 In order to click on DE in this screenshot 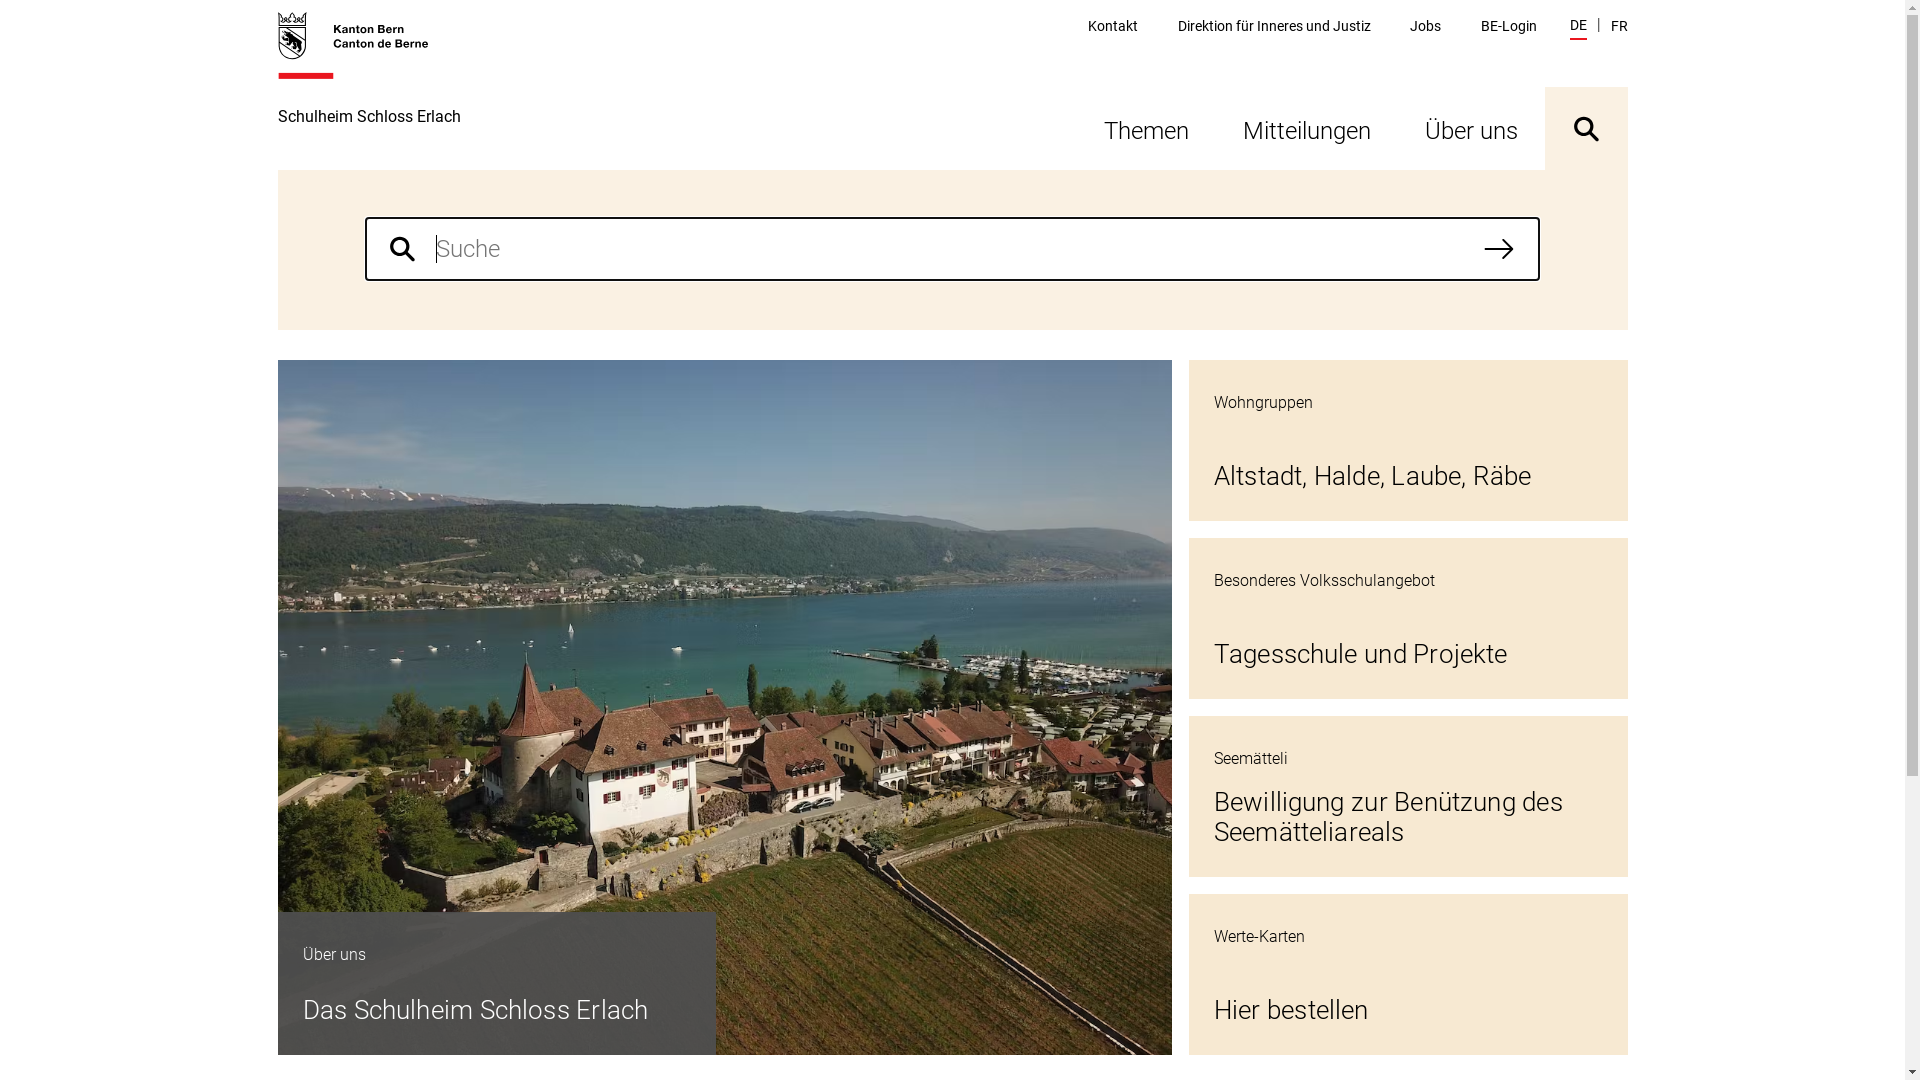, I will do `click(1578, 28)`.